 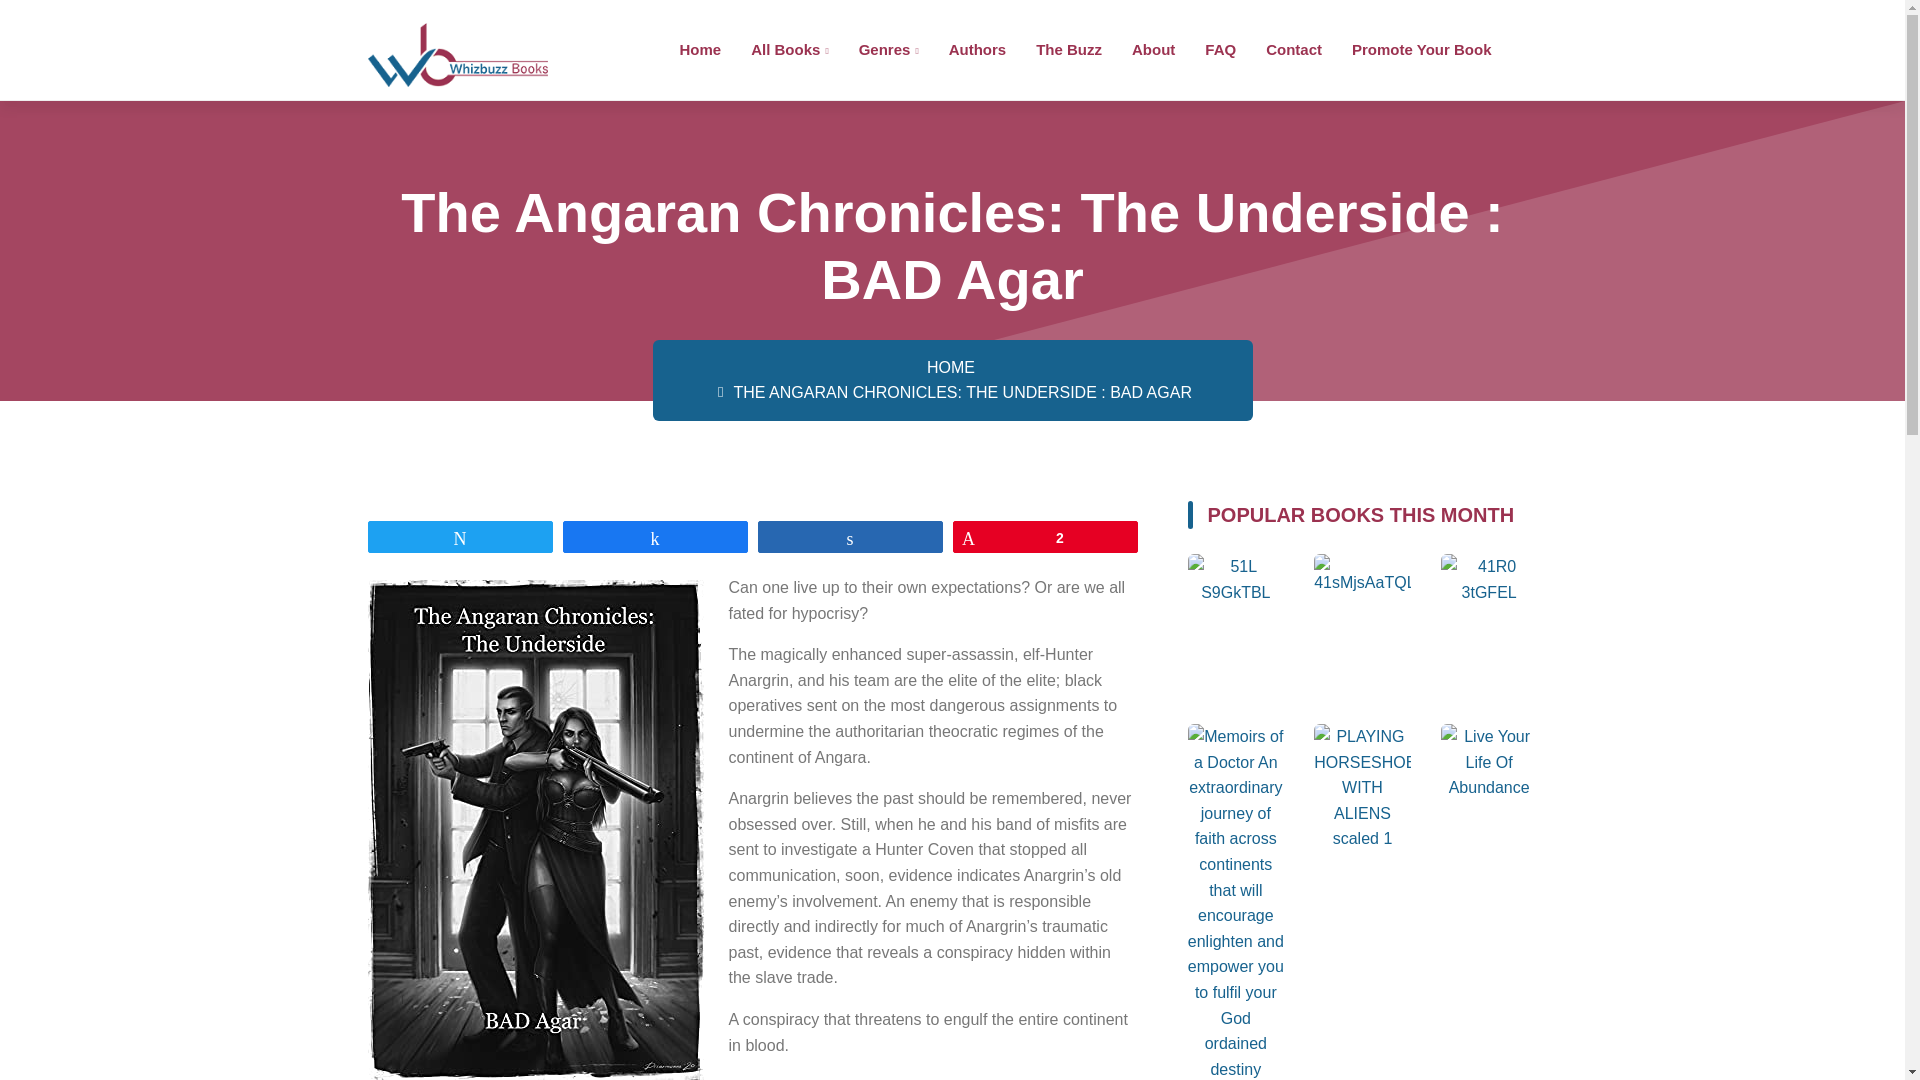 I want to click on Authors, so click(x=977, y=48).